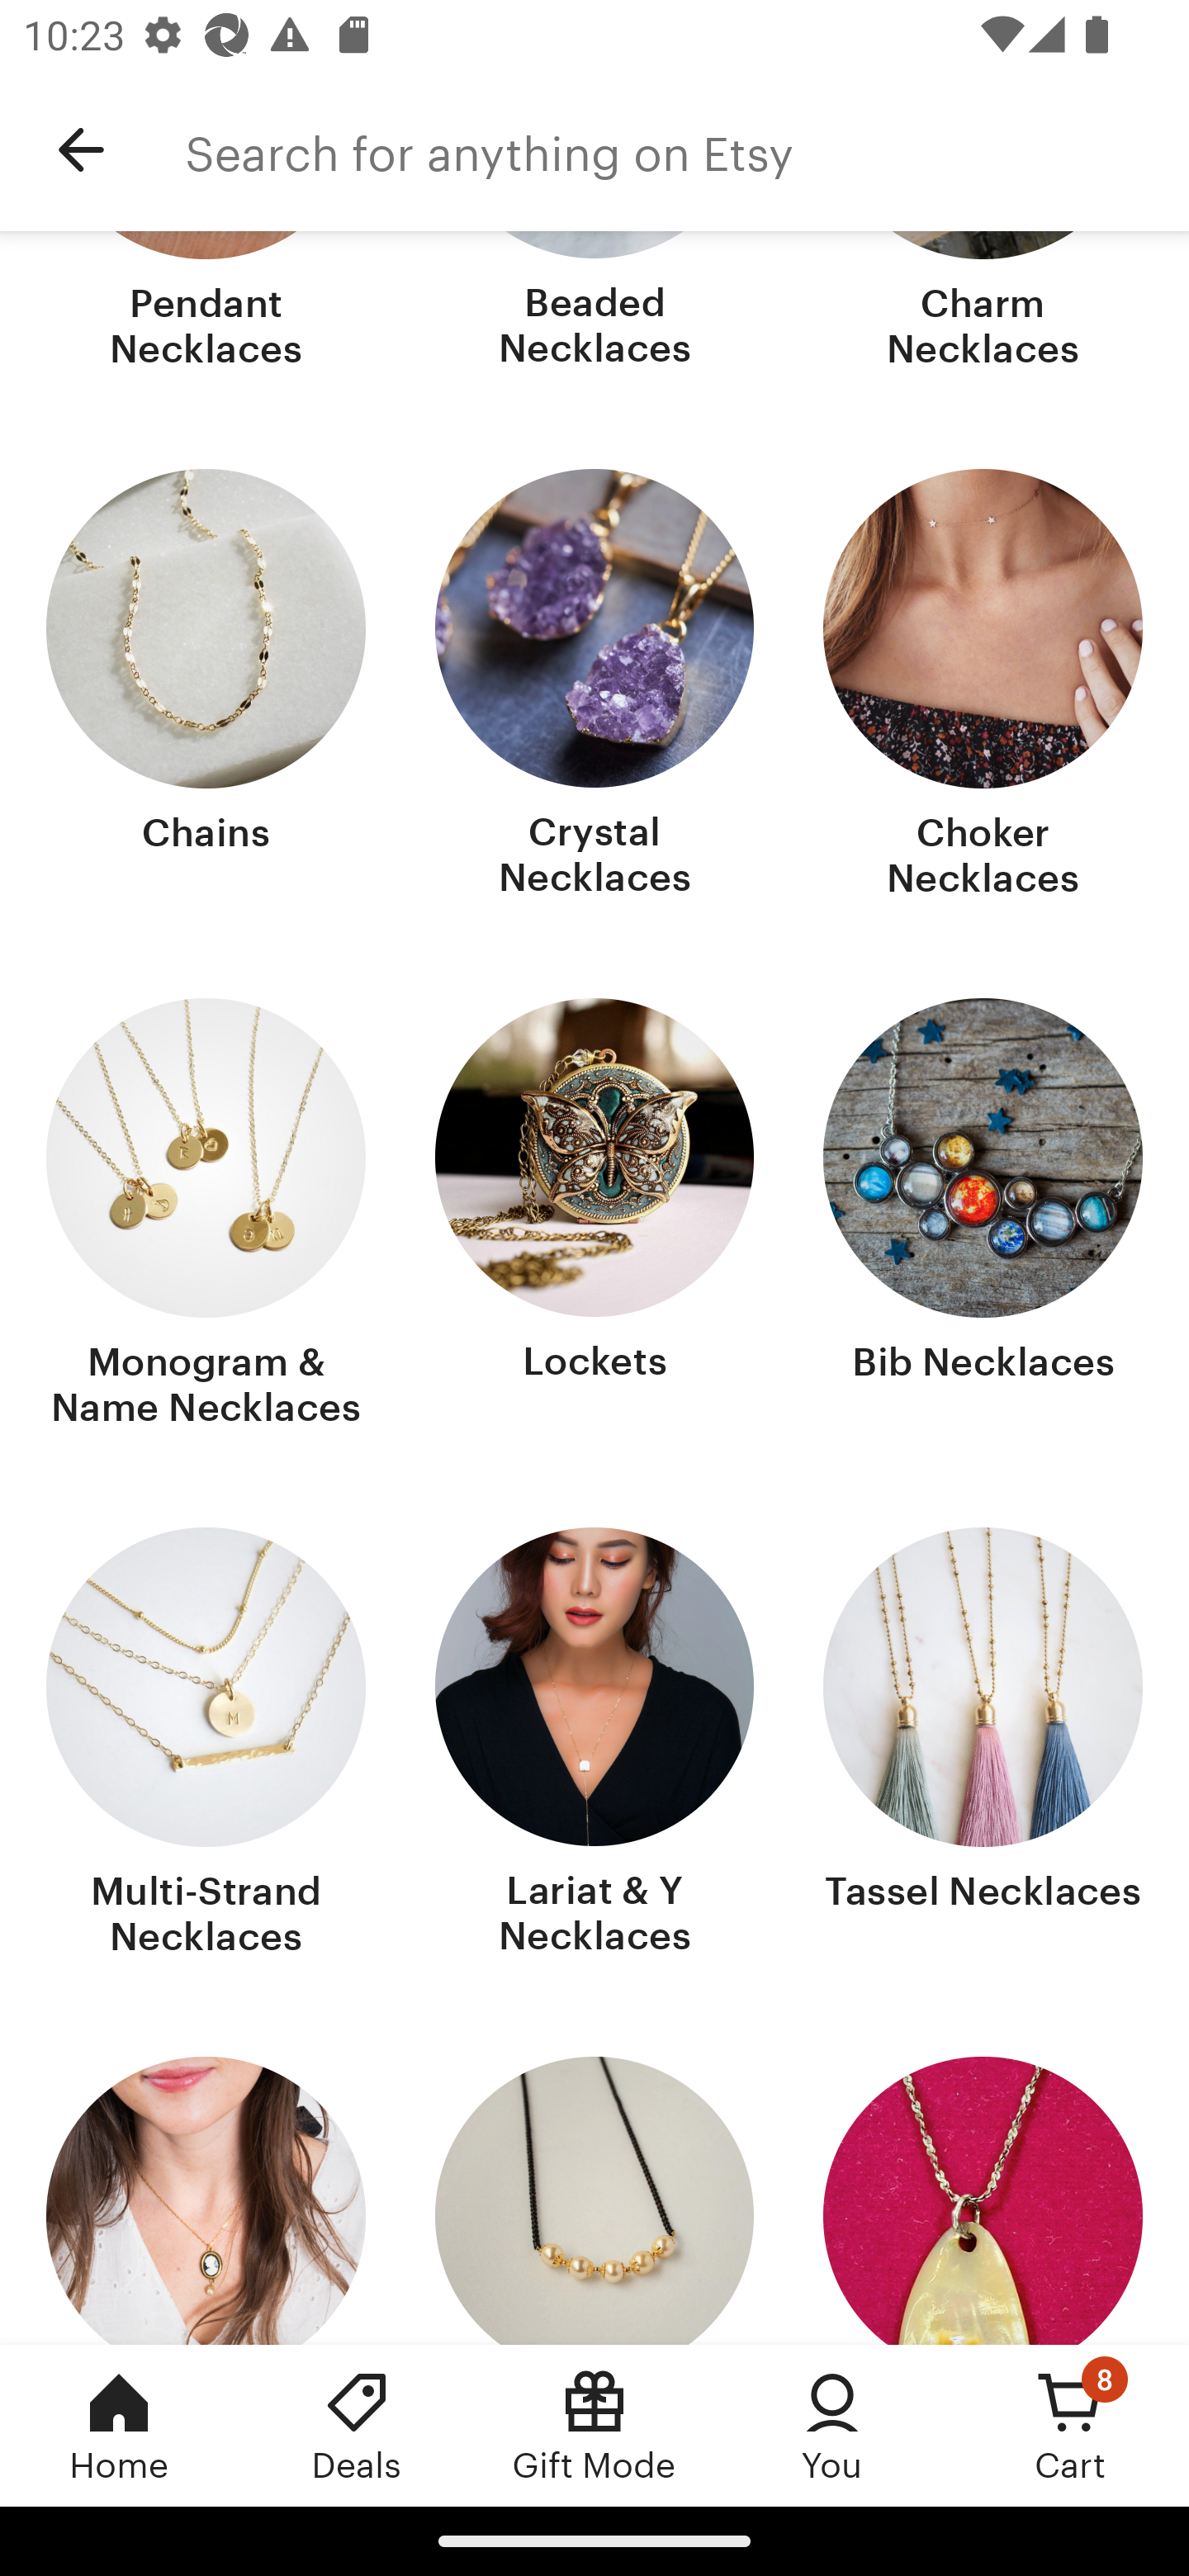 The image size is (1189, 2576). I want to click on Mangalsutras, so click(594, 2200).